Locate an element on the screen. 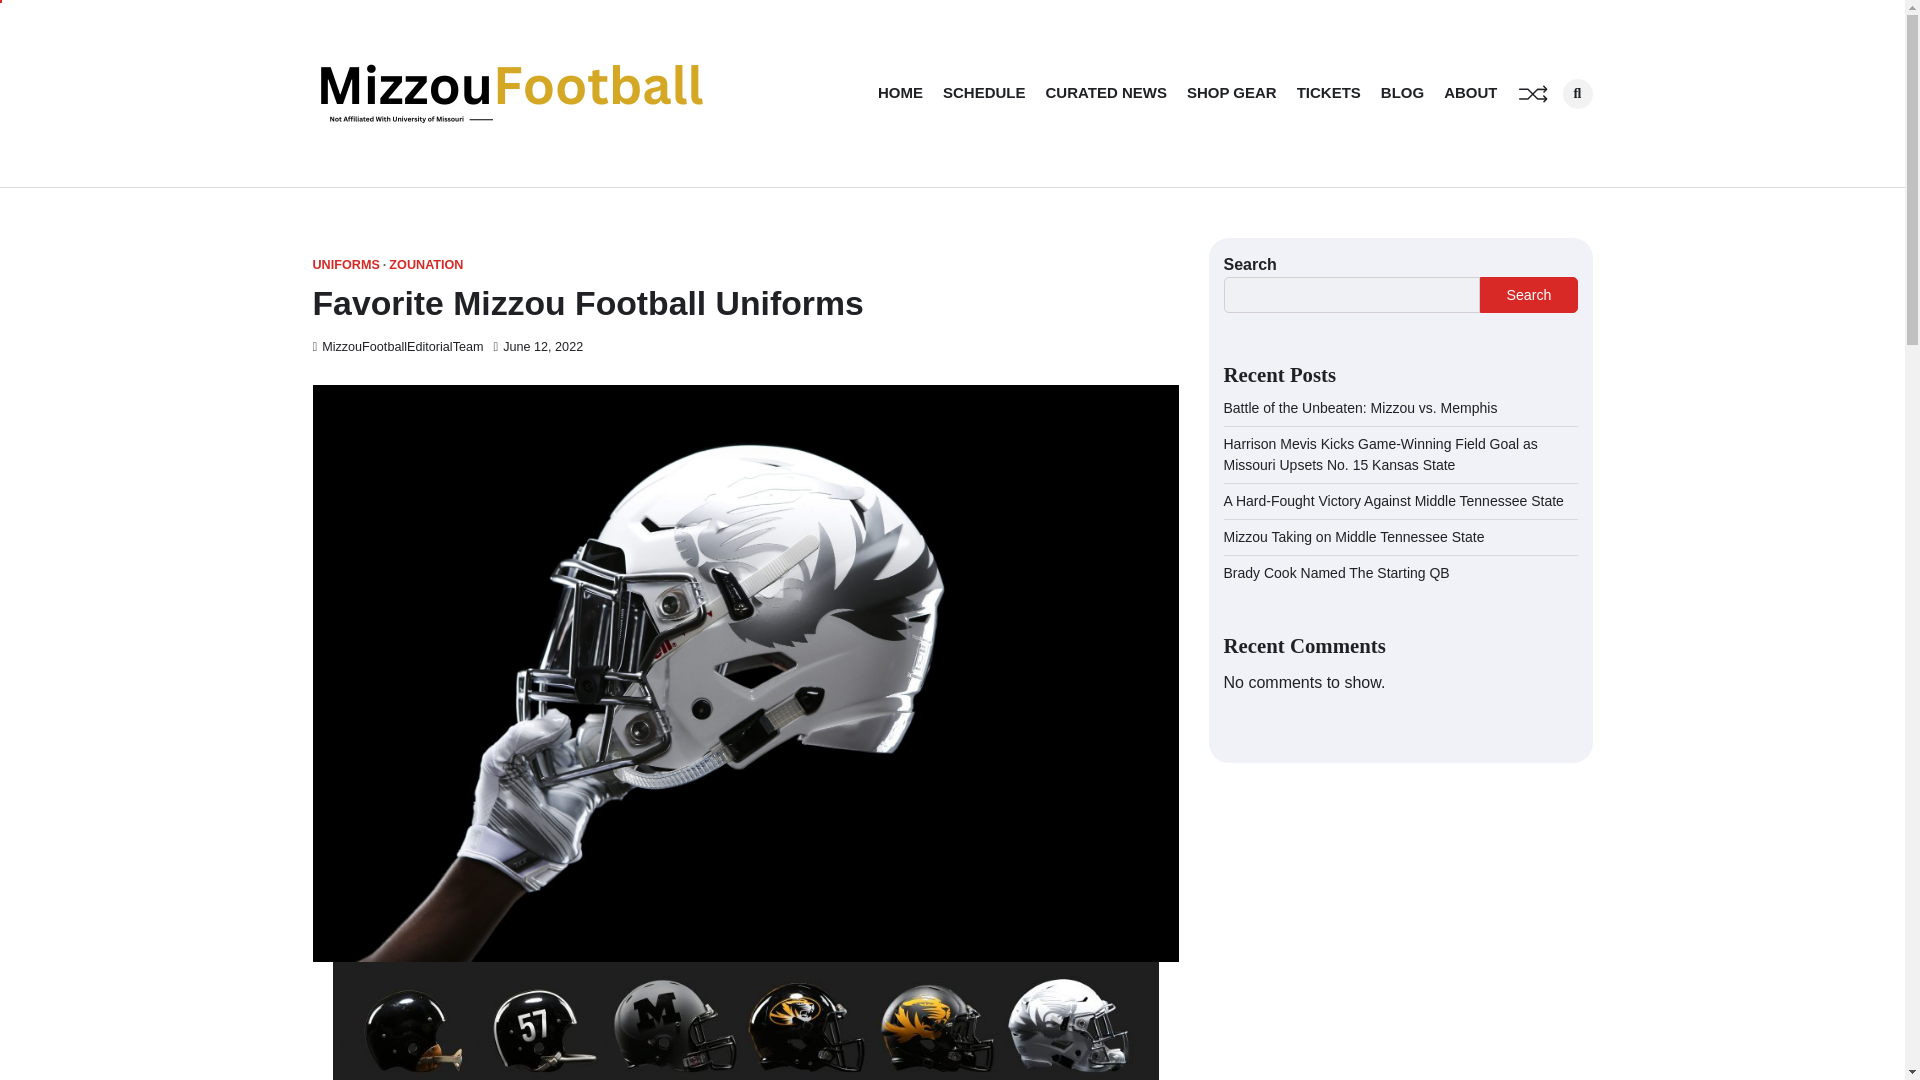 The image size is (1920, 1080). CURATED NEWS is located at coordinates (1106, 93).